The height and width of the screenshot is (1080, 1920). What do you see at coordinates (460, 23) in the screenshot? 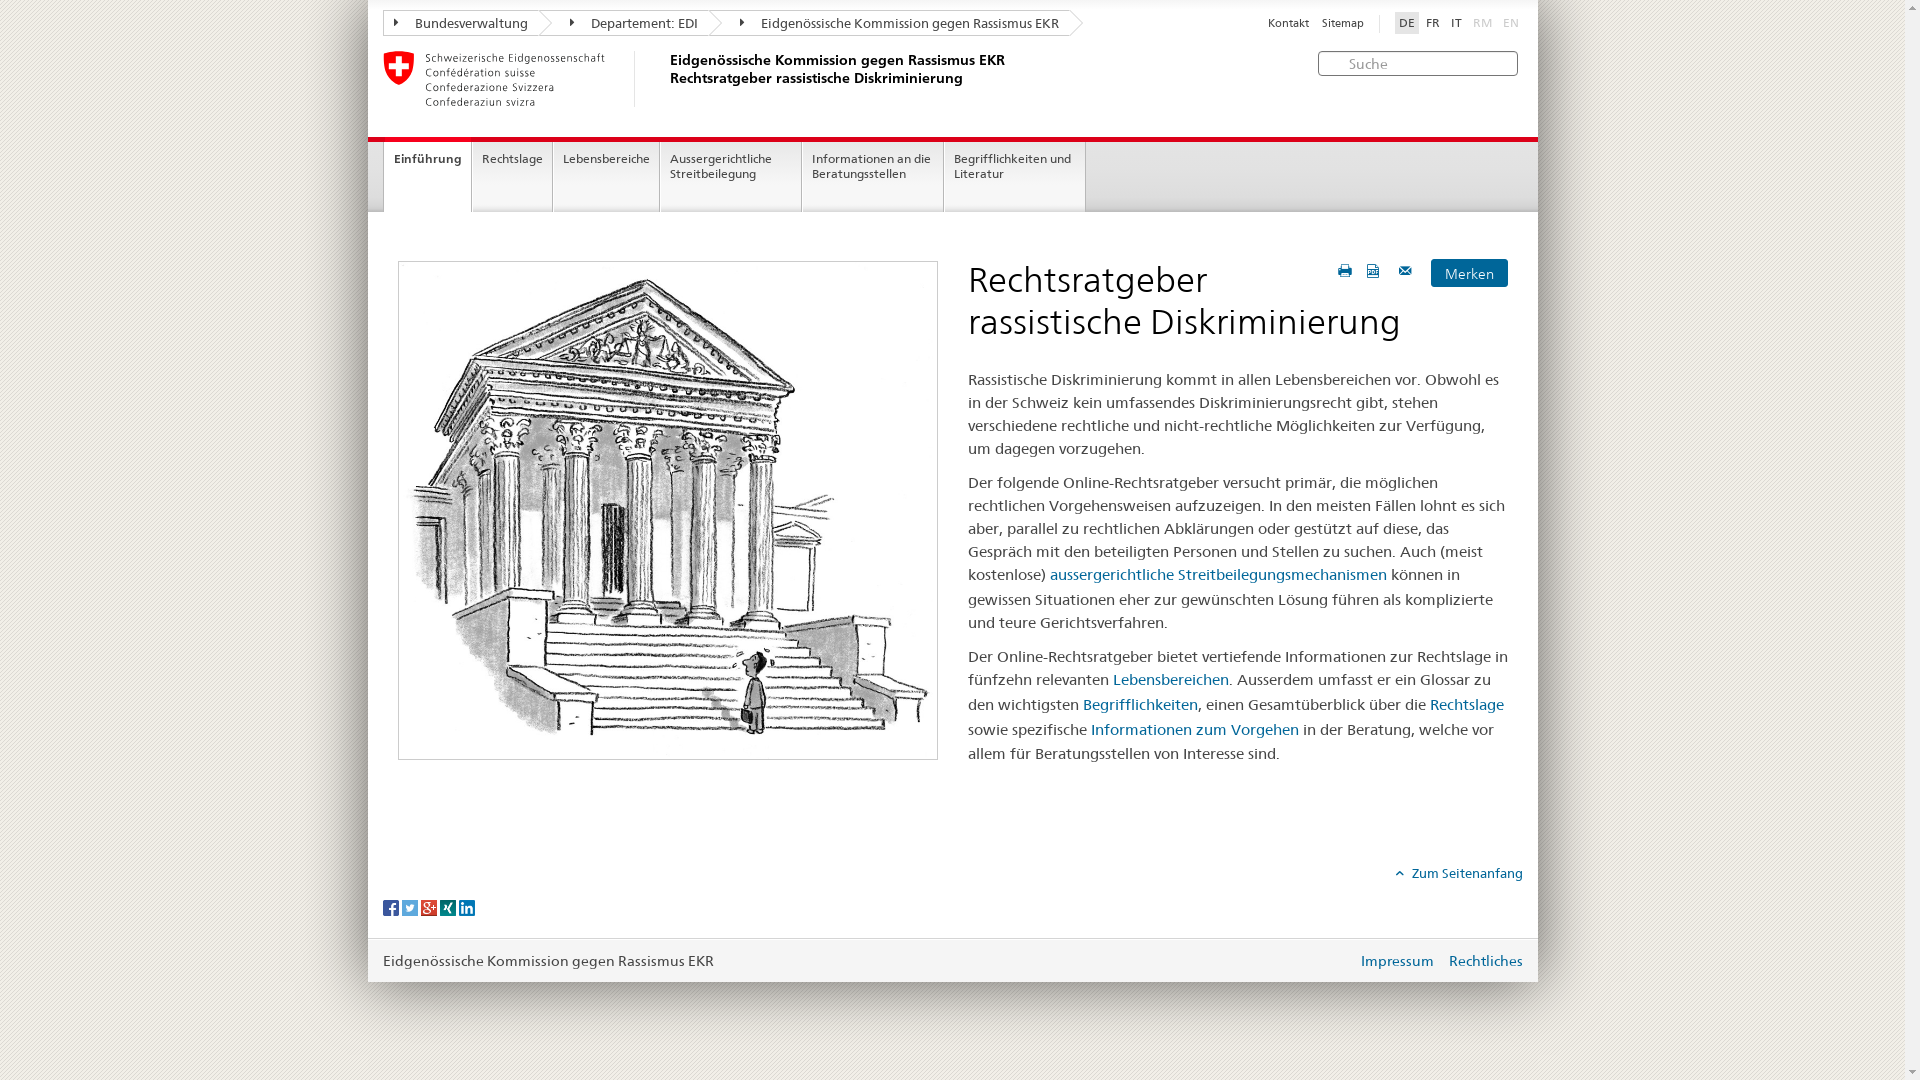
I see `Bundesverwaltung` at bounding box center [460, 23].